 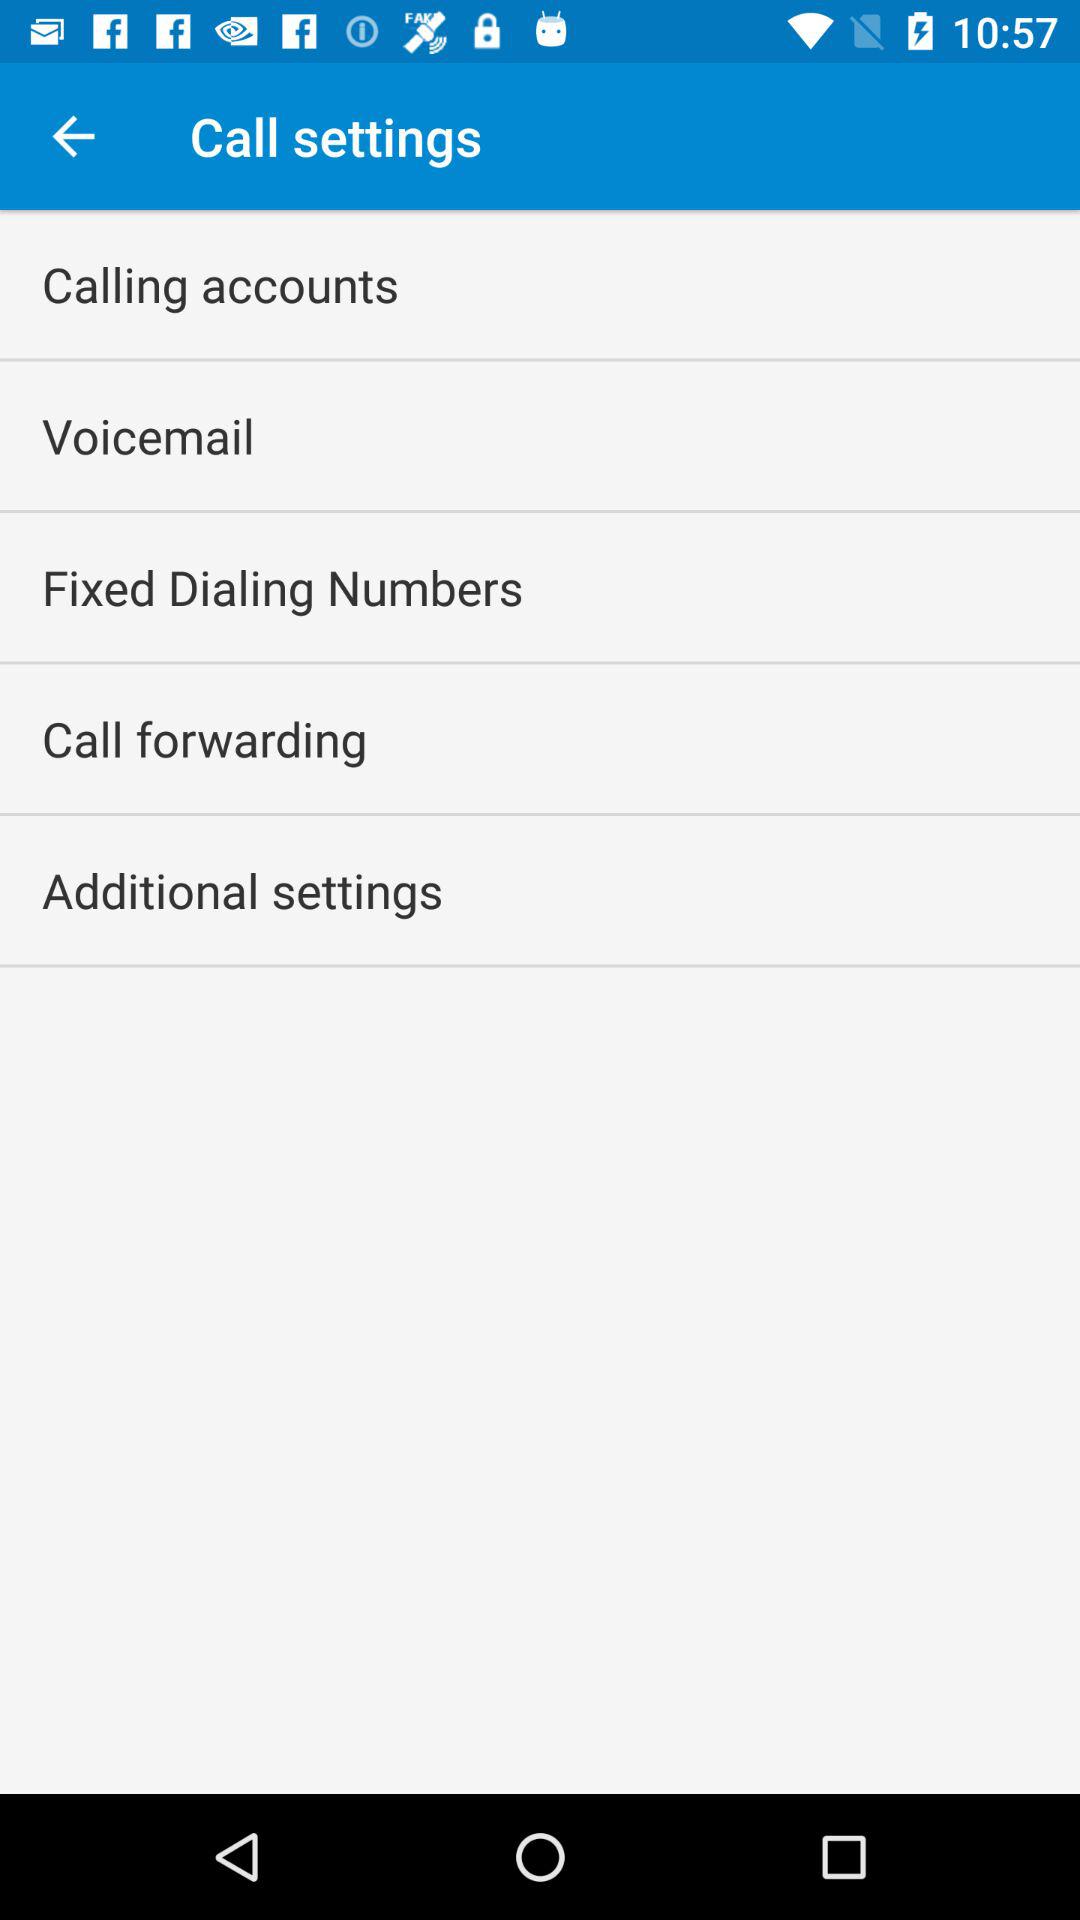 What do you see at coordinates (220, 284) in the screenshot?
I see `open item above the voicemail icon` at bounding box center [220, 284].